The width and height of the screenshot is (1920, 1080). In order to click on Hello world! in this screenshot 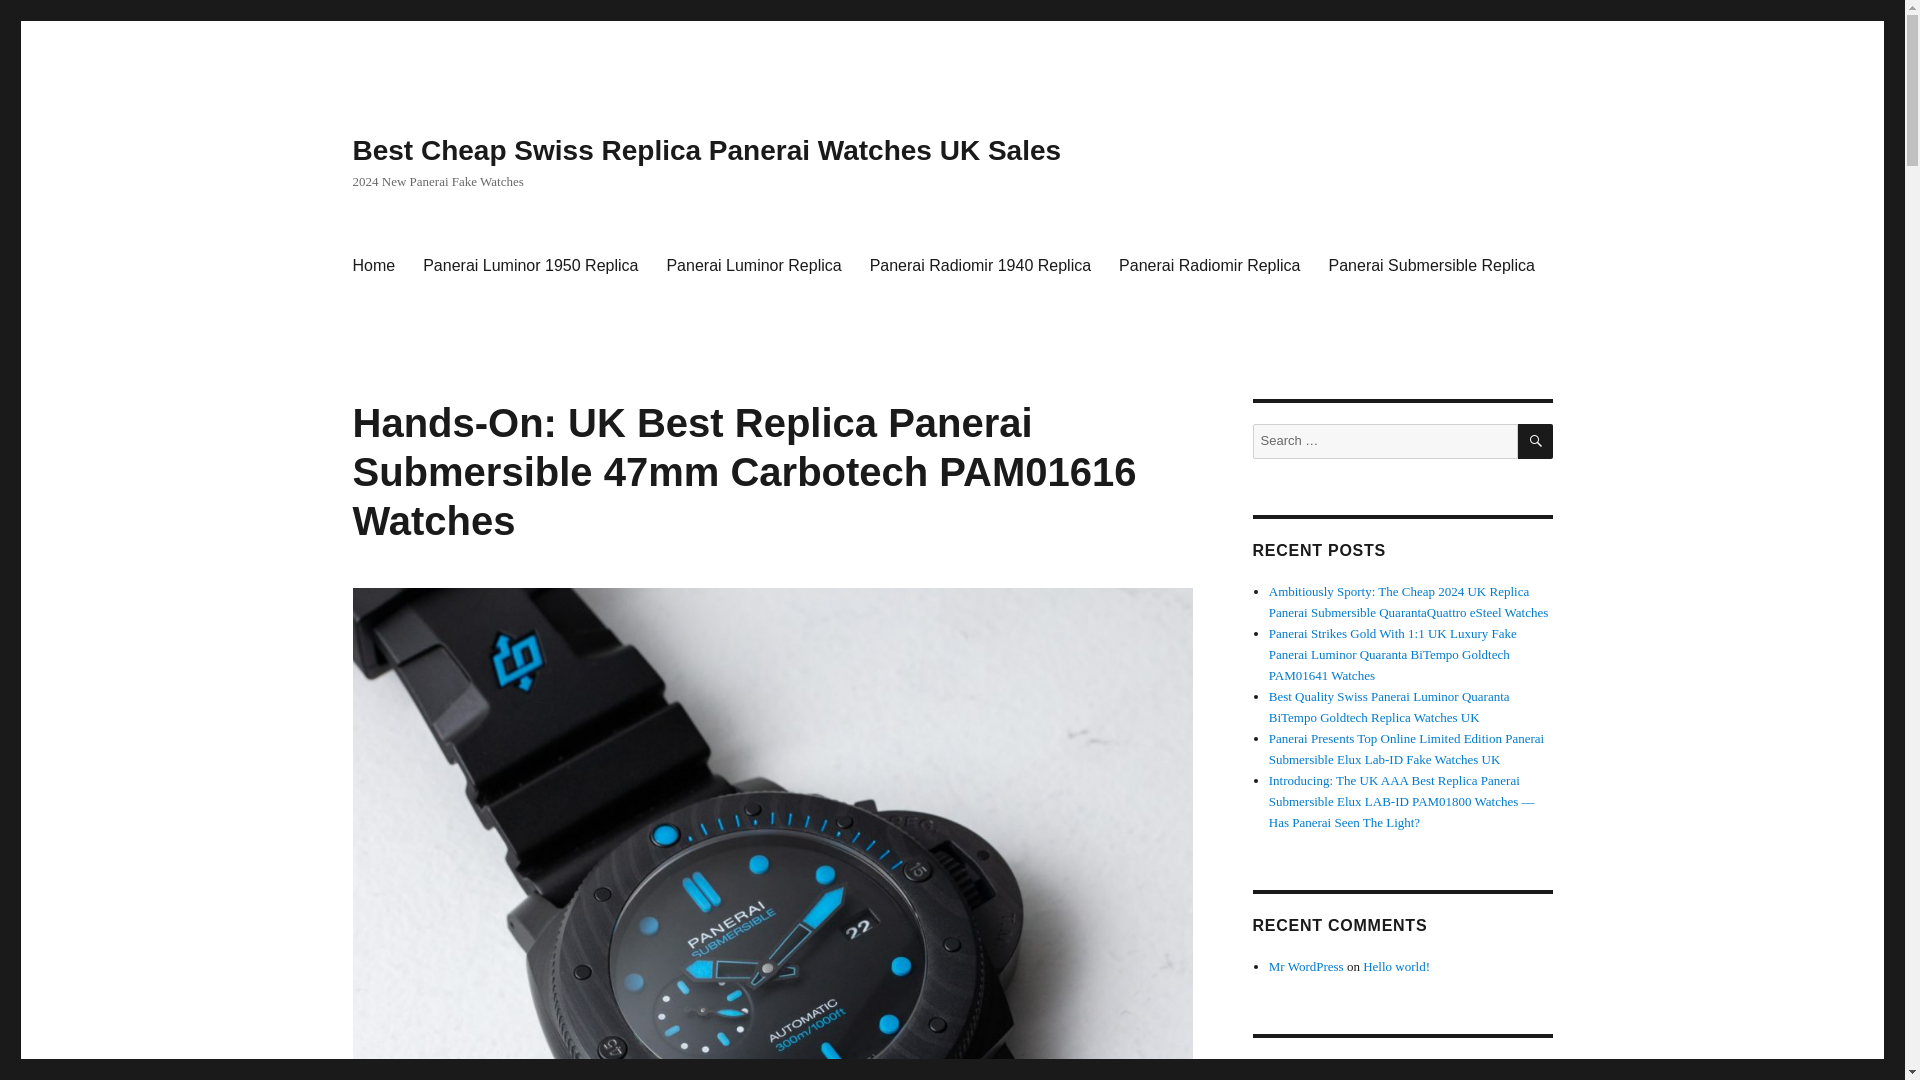, I will do `click(1396, 966)`.